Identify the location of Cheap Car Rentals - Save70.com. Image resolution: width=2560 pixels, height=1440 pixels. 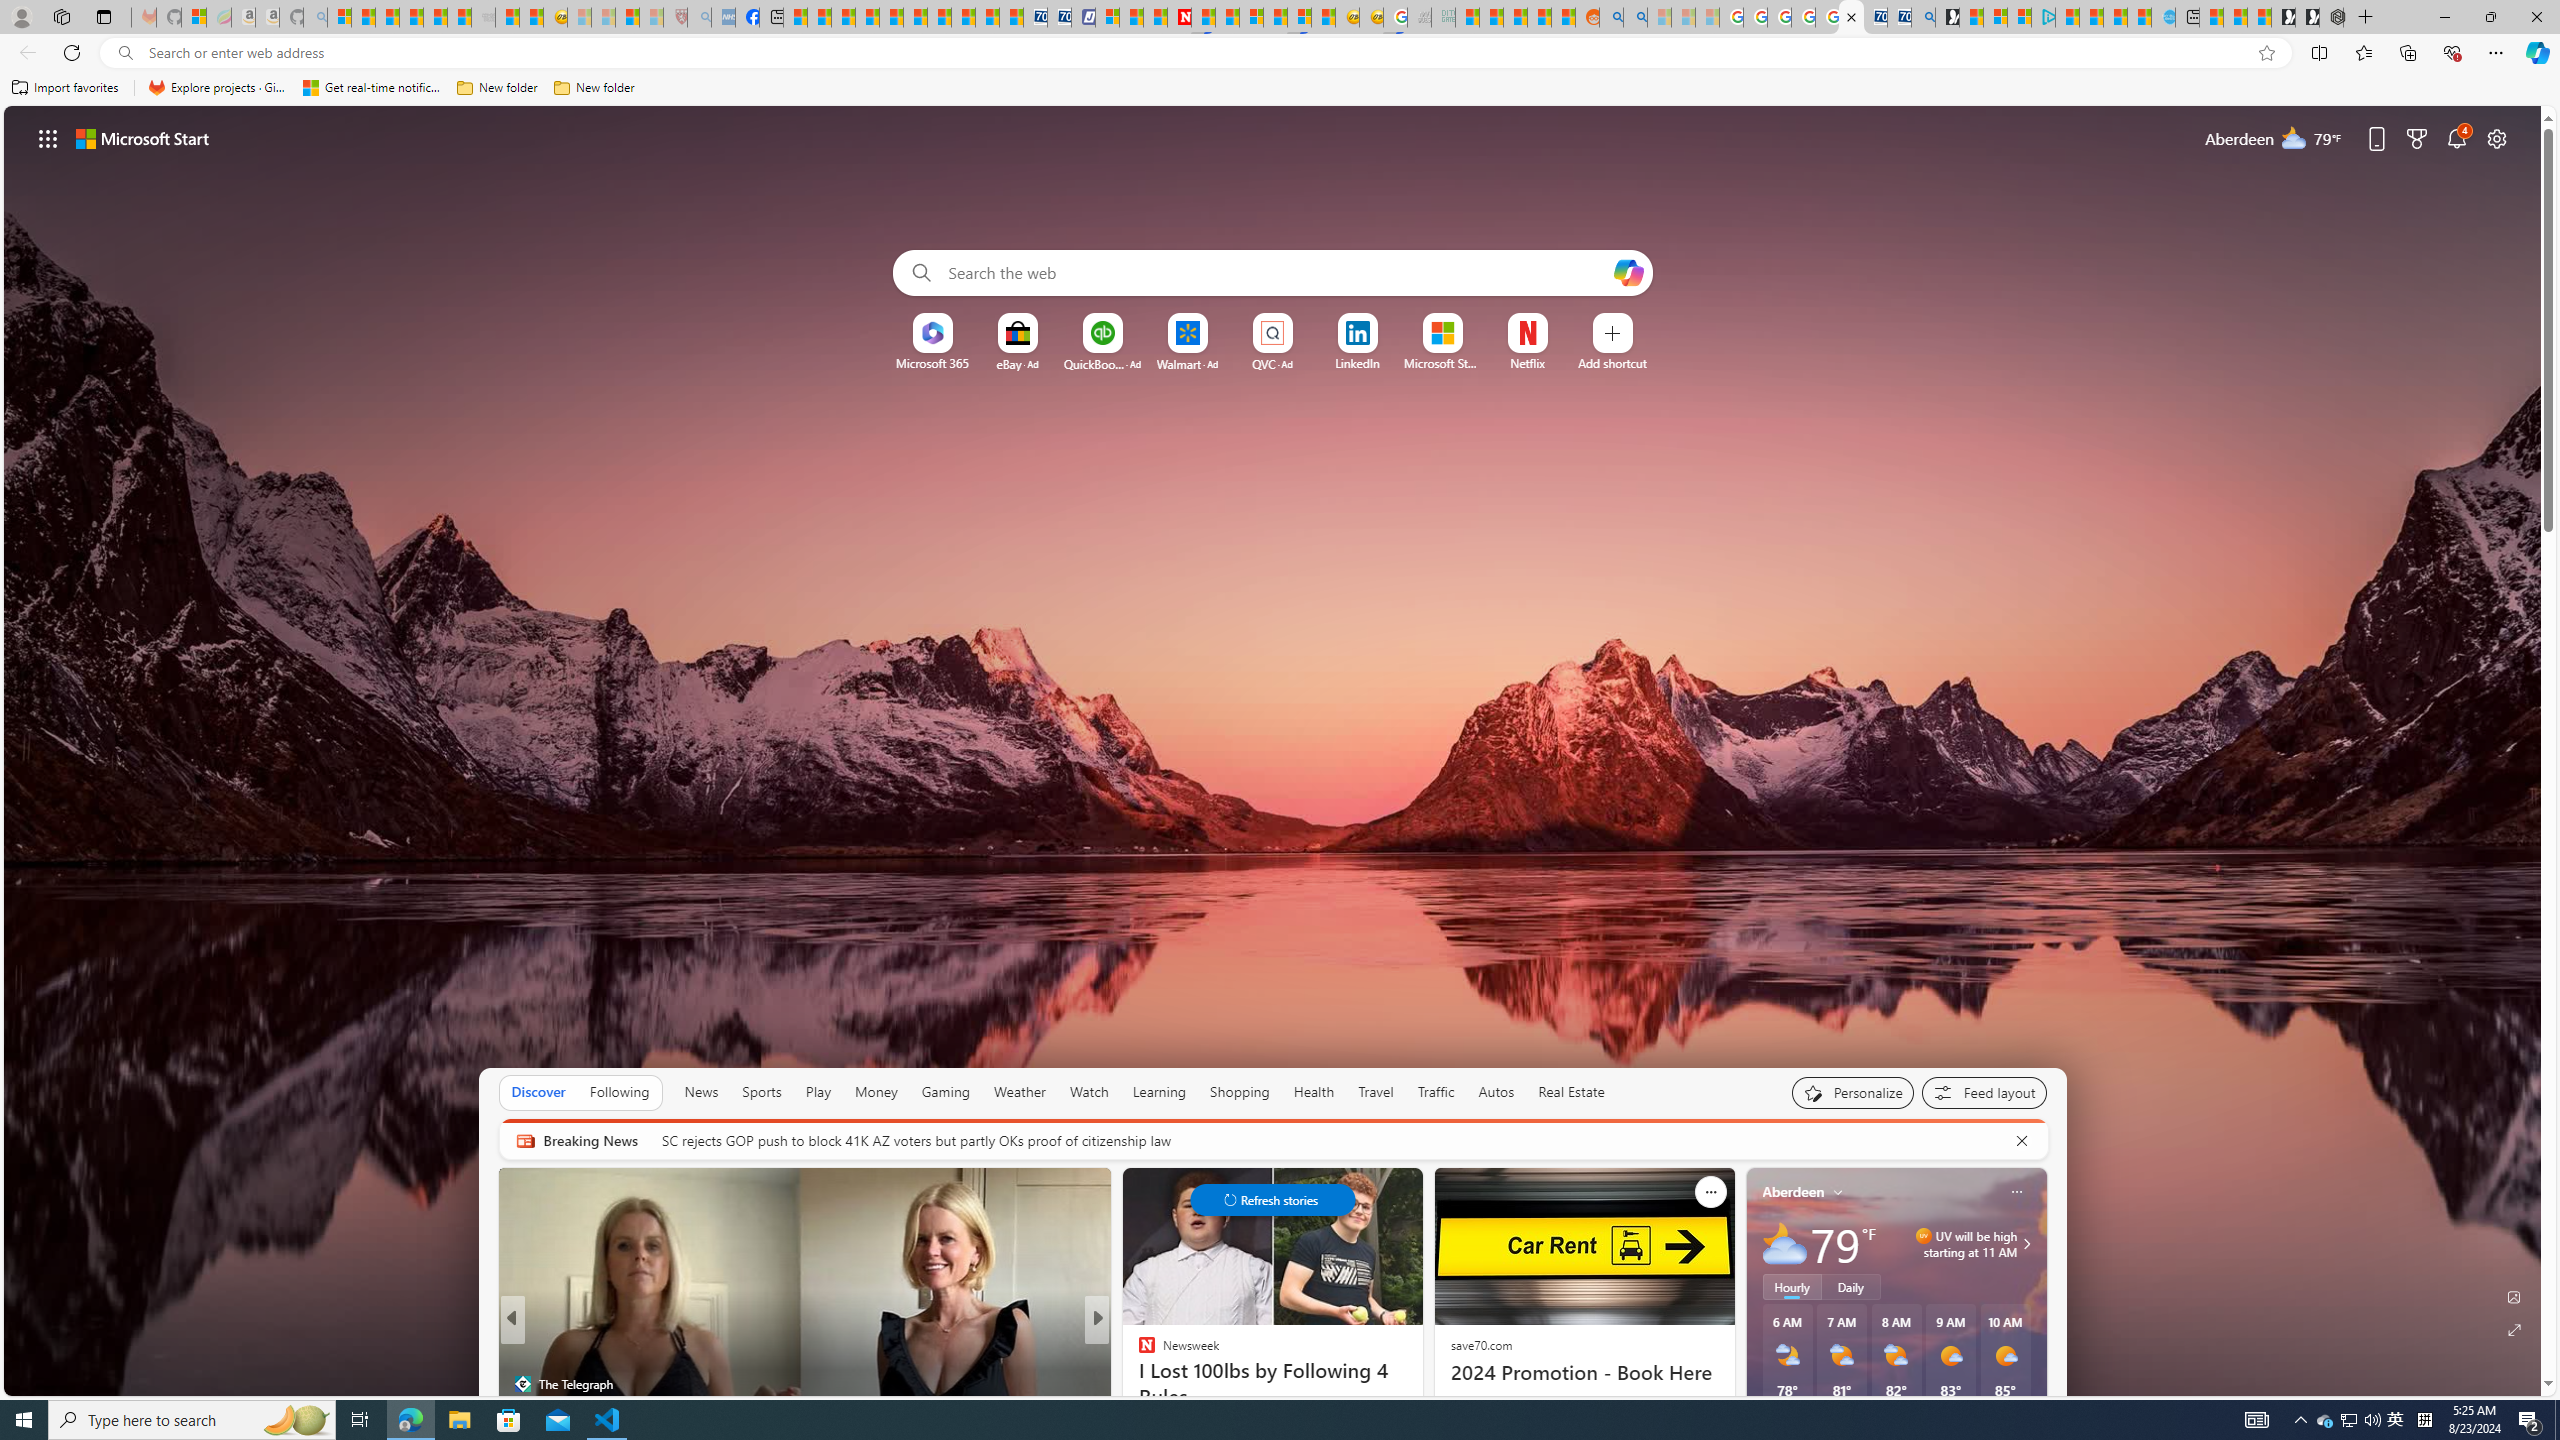
(1900, 17).